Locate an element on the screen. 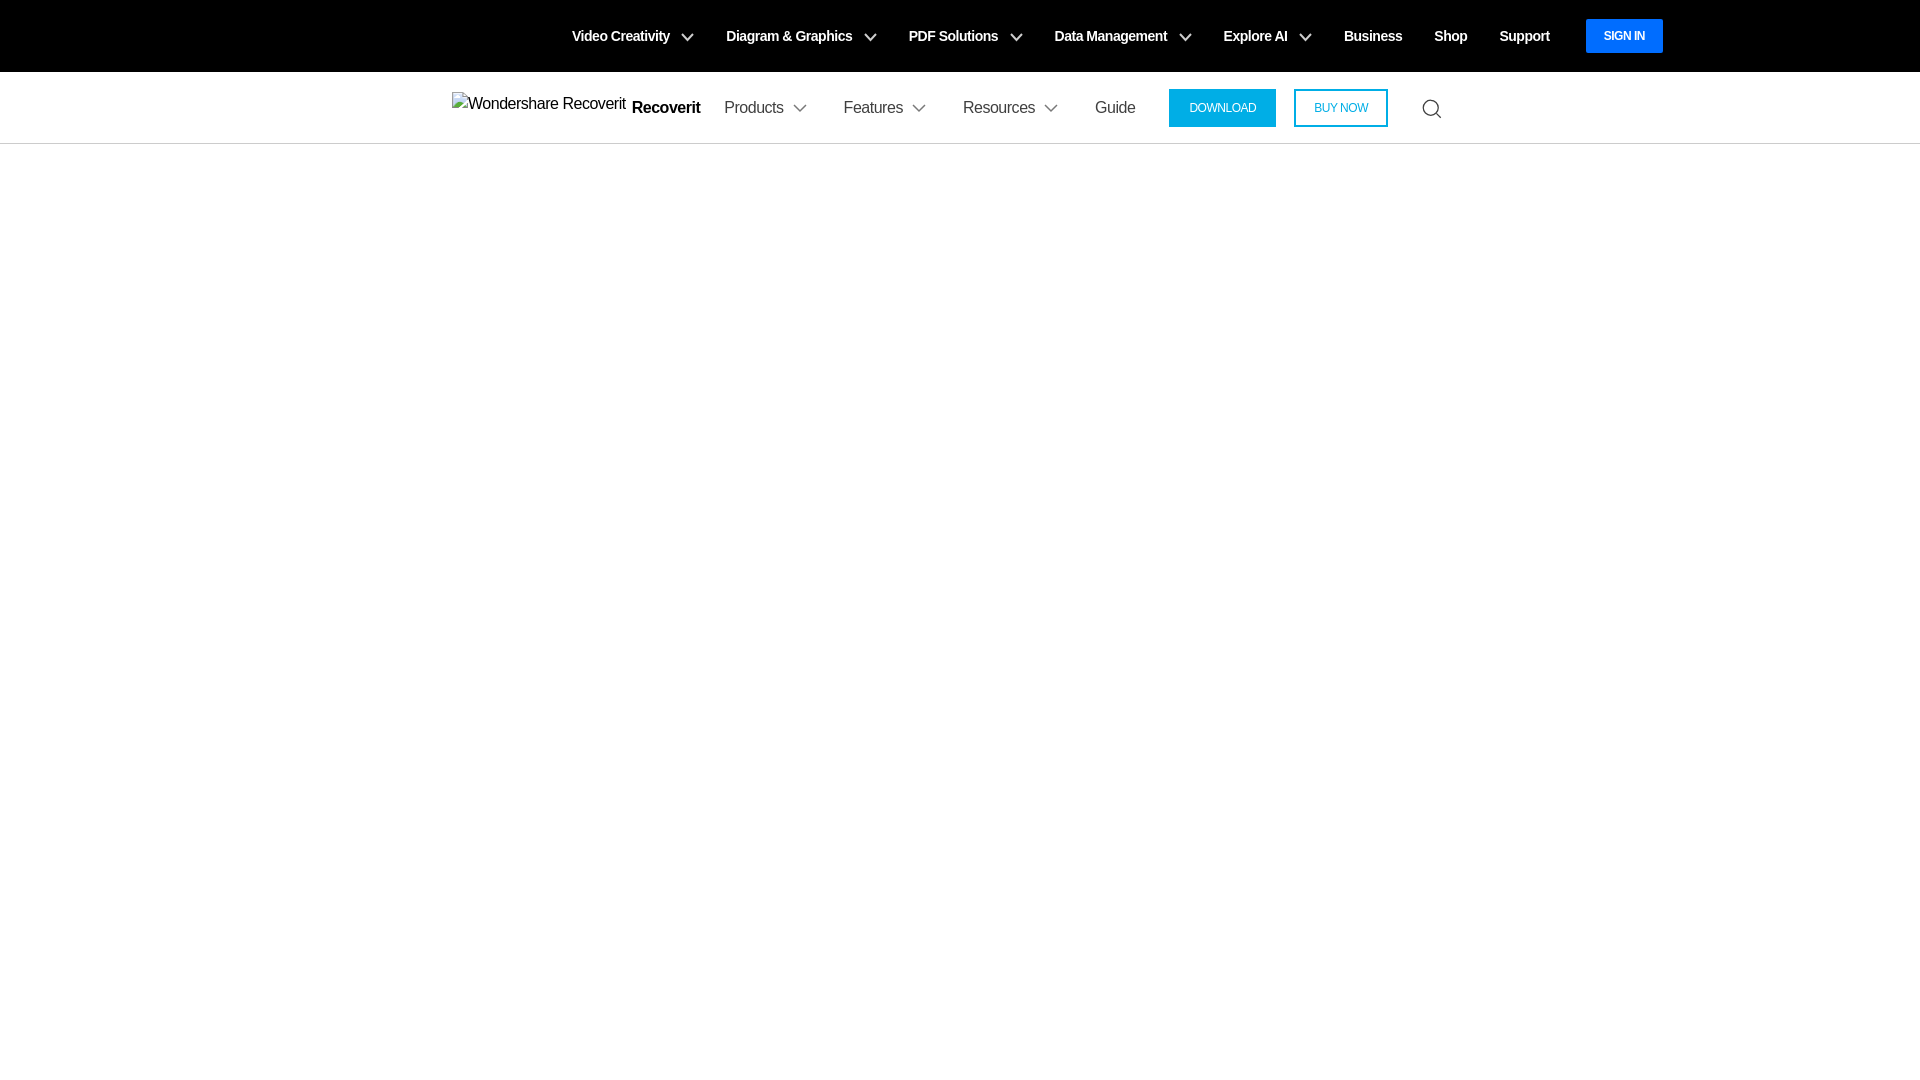 The image size is (1920, 1080). Video Creativity is located at coordinates (633, 36).